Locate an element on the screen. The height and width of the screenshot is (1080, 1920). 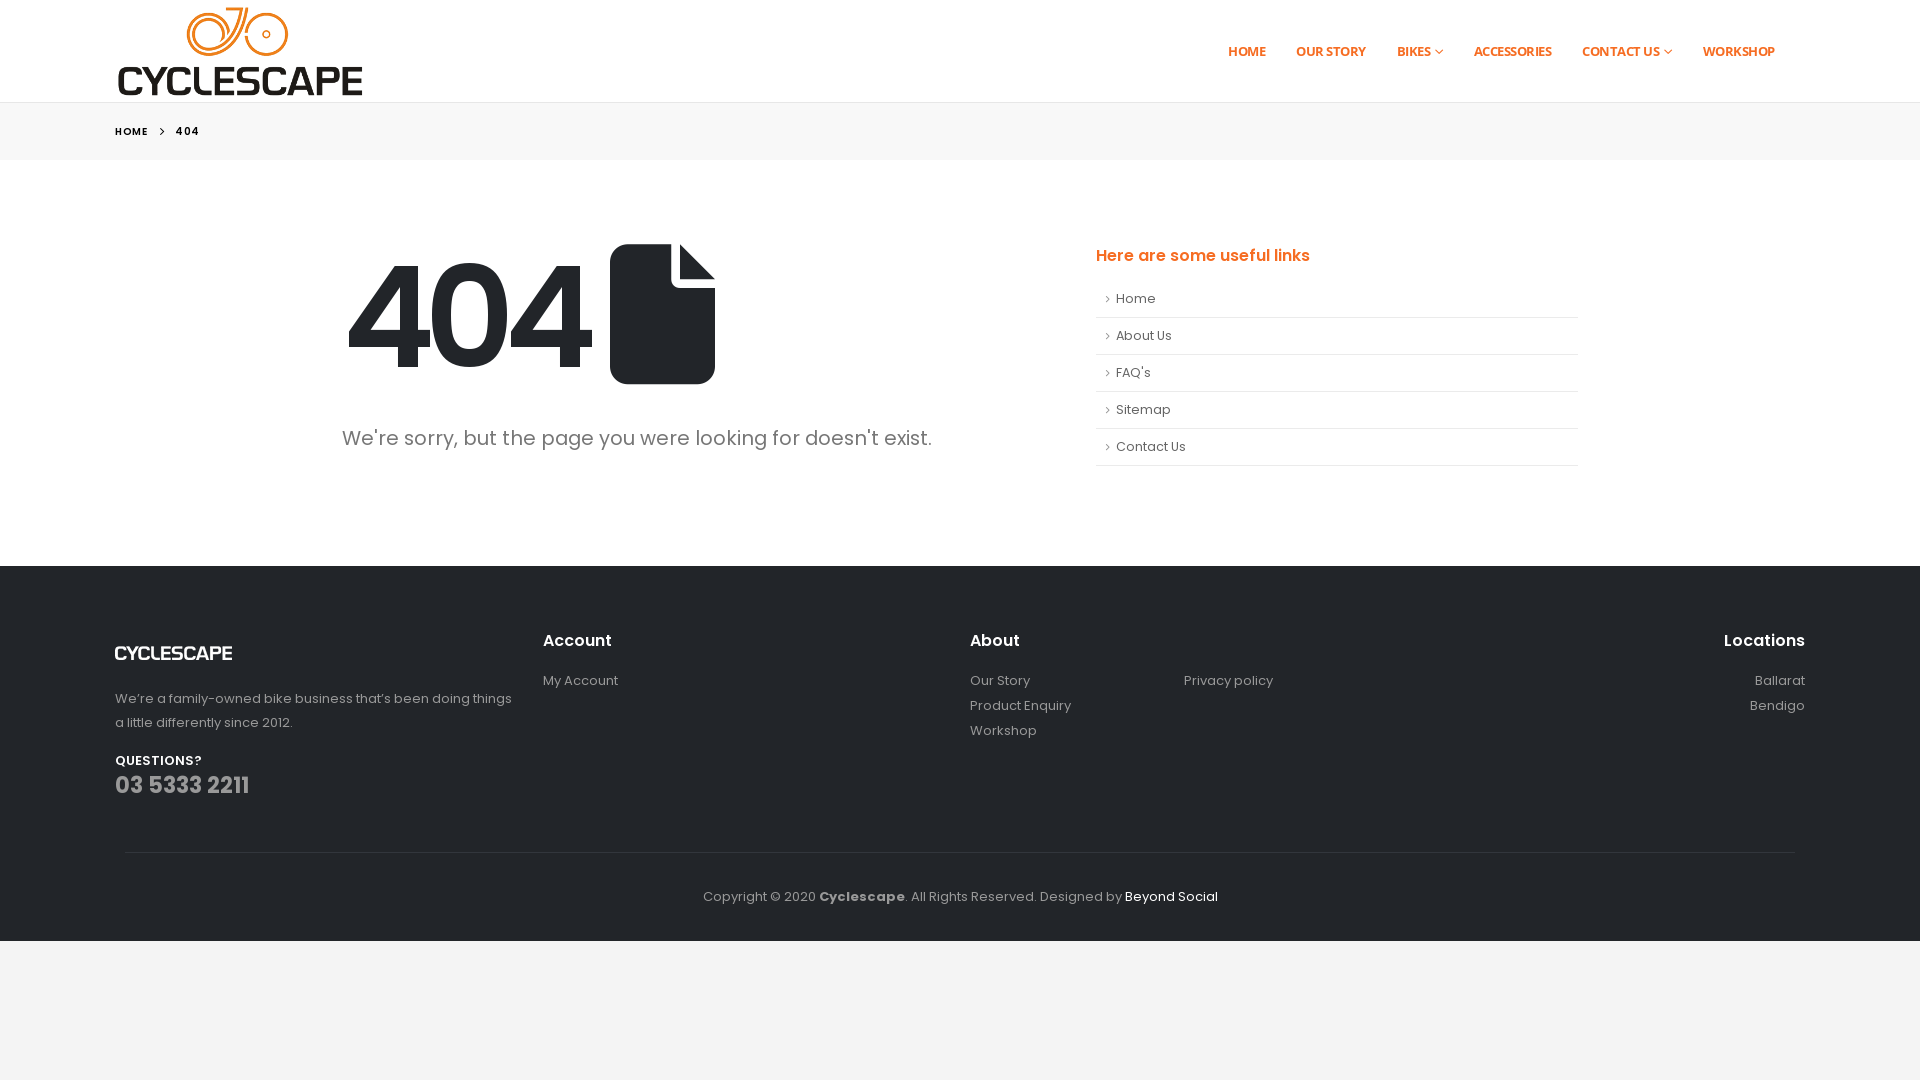
ACCESSORIES is located at coordinates (1513, 51).